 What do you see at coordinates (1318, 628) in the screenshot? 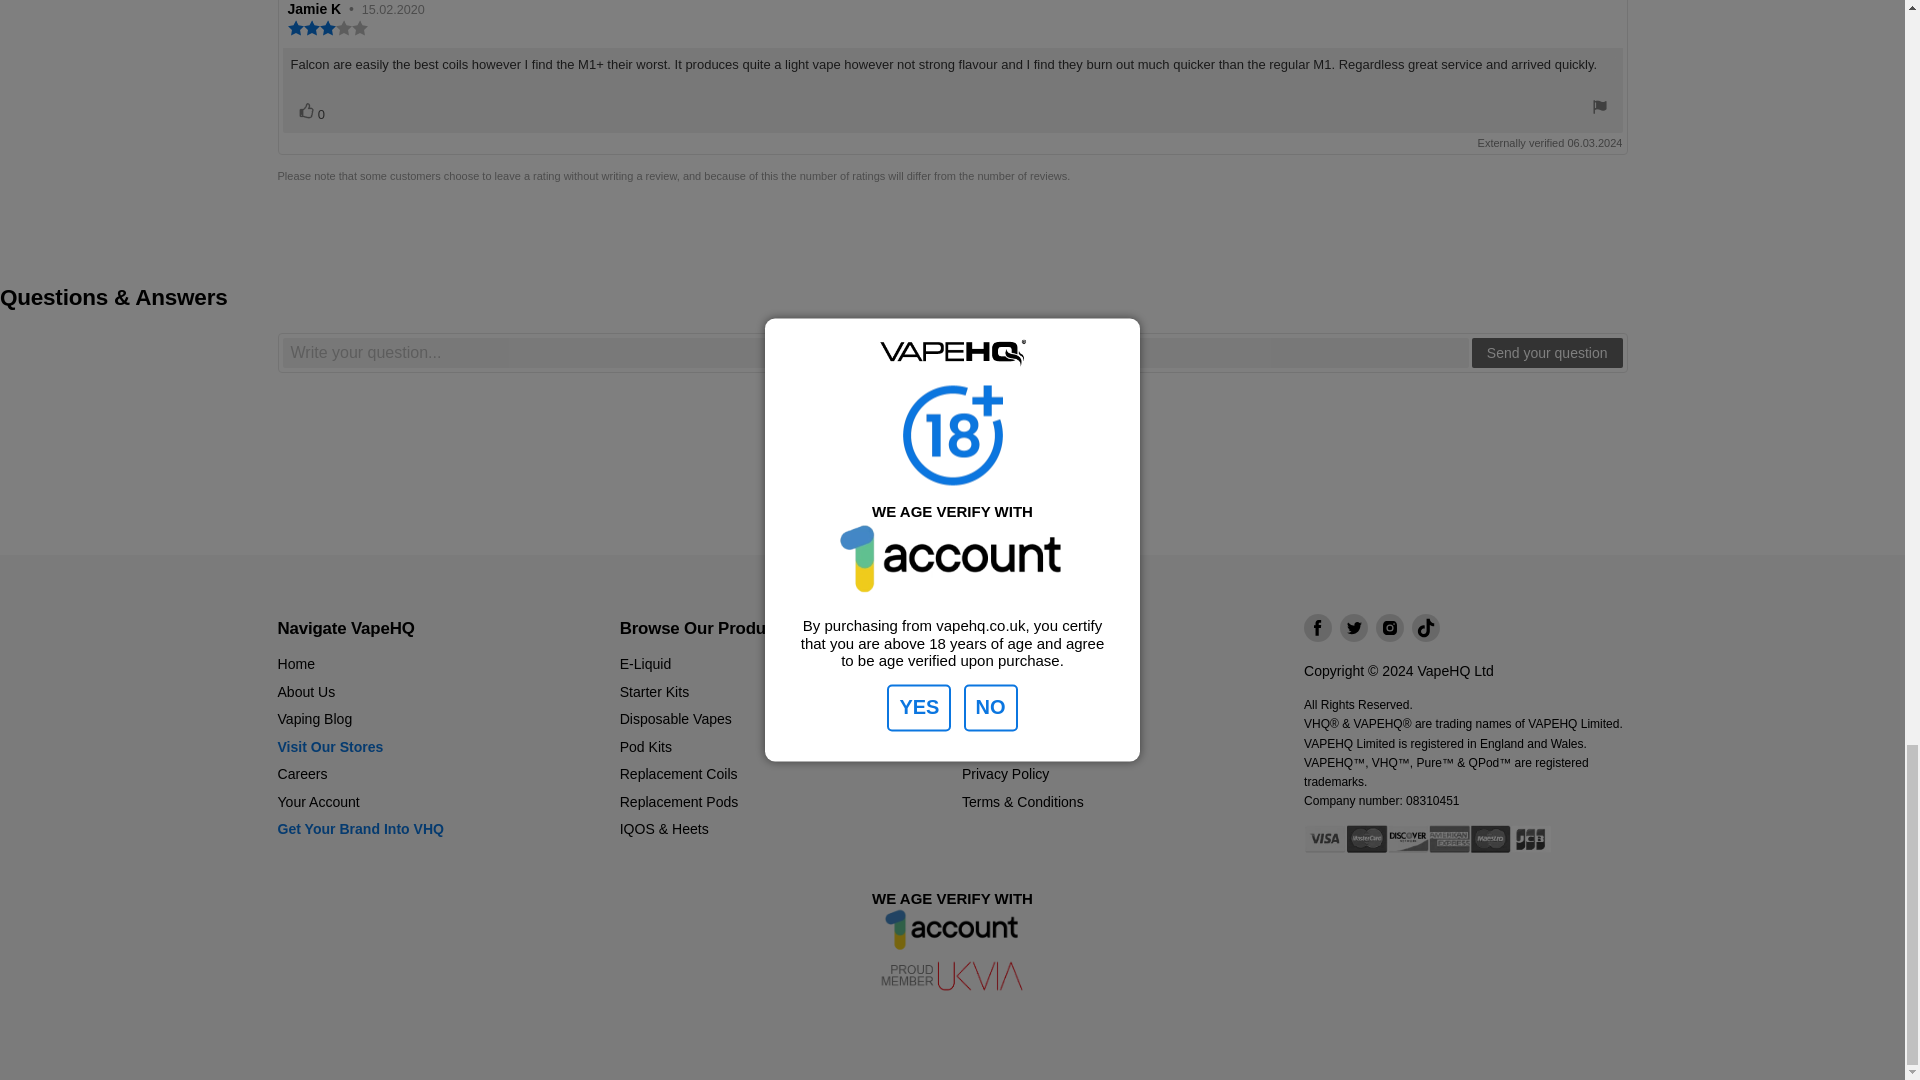
I see `Facebook` at bounding box center [1318, 628].